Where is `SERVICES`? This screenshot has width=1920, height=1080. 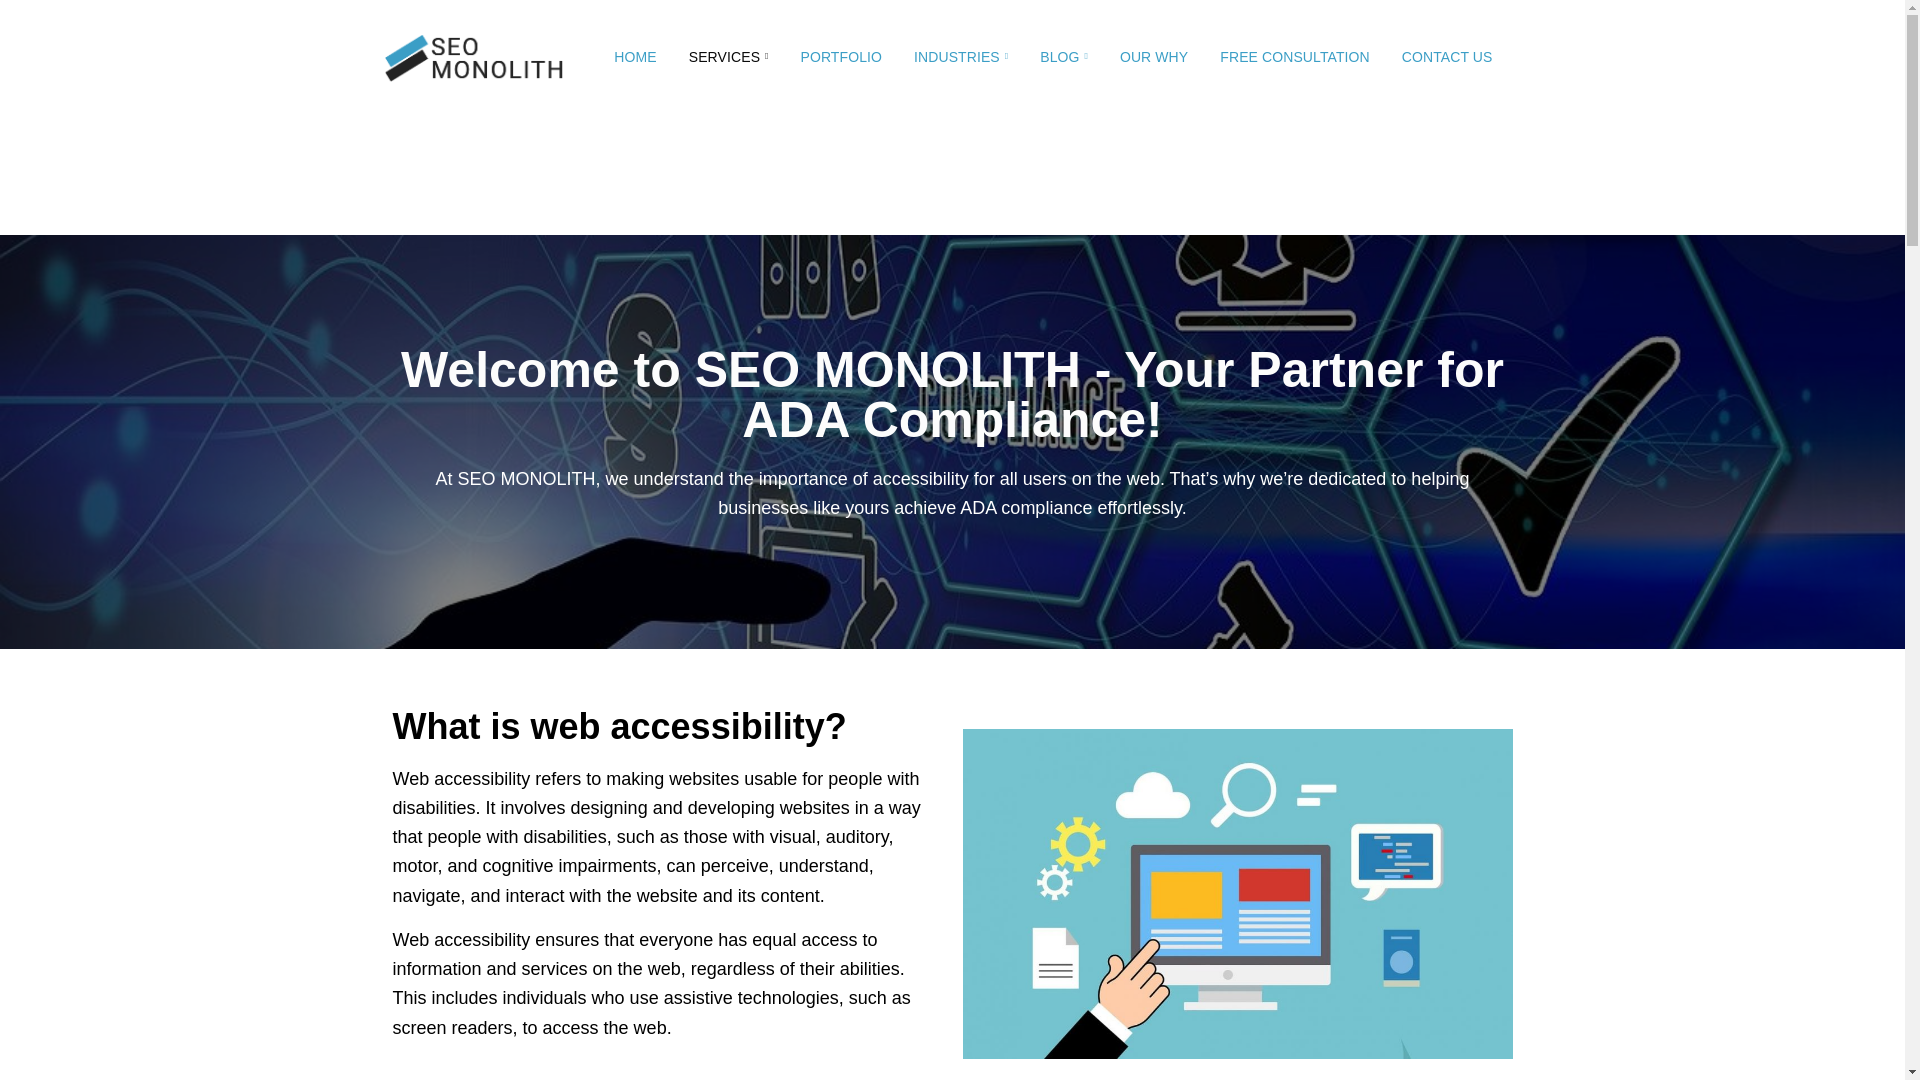
SERVICES is located at coordinates (729, 57).